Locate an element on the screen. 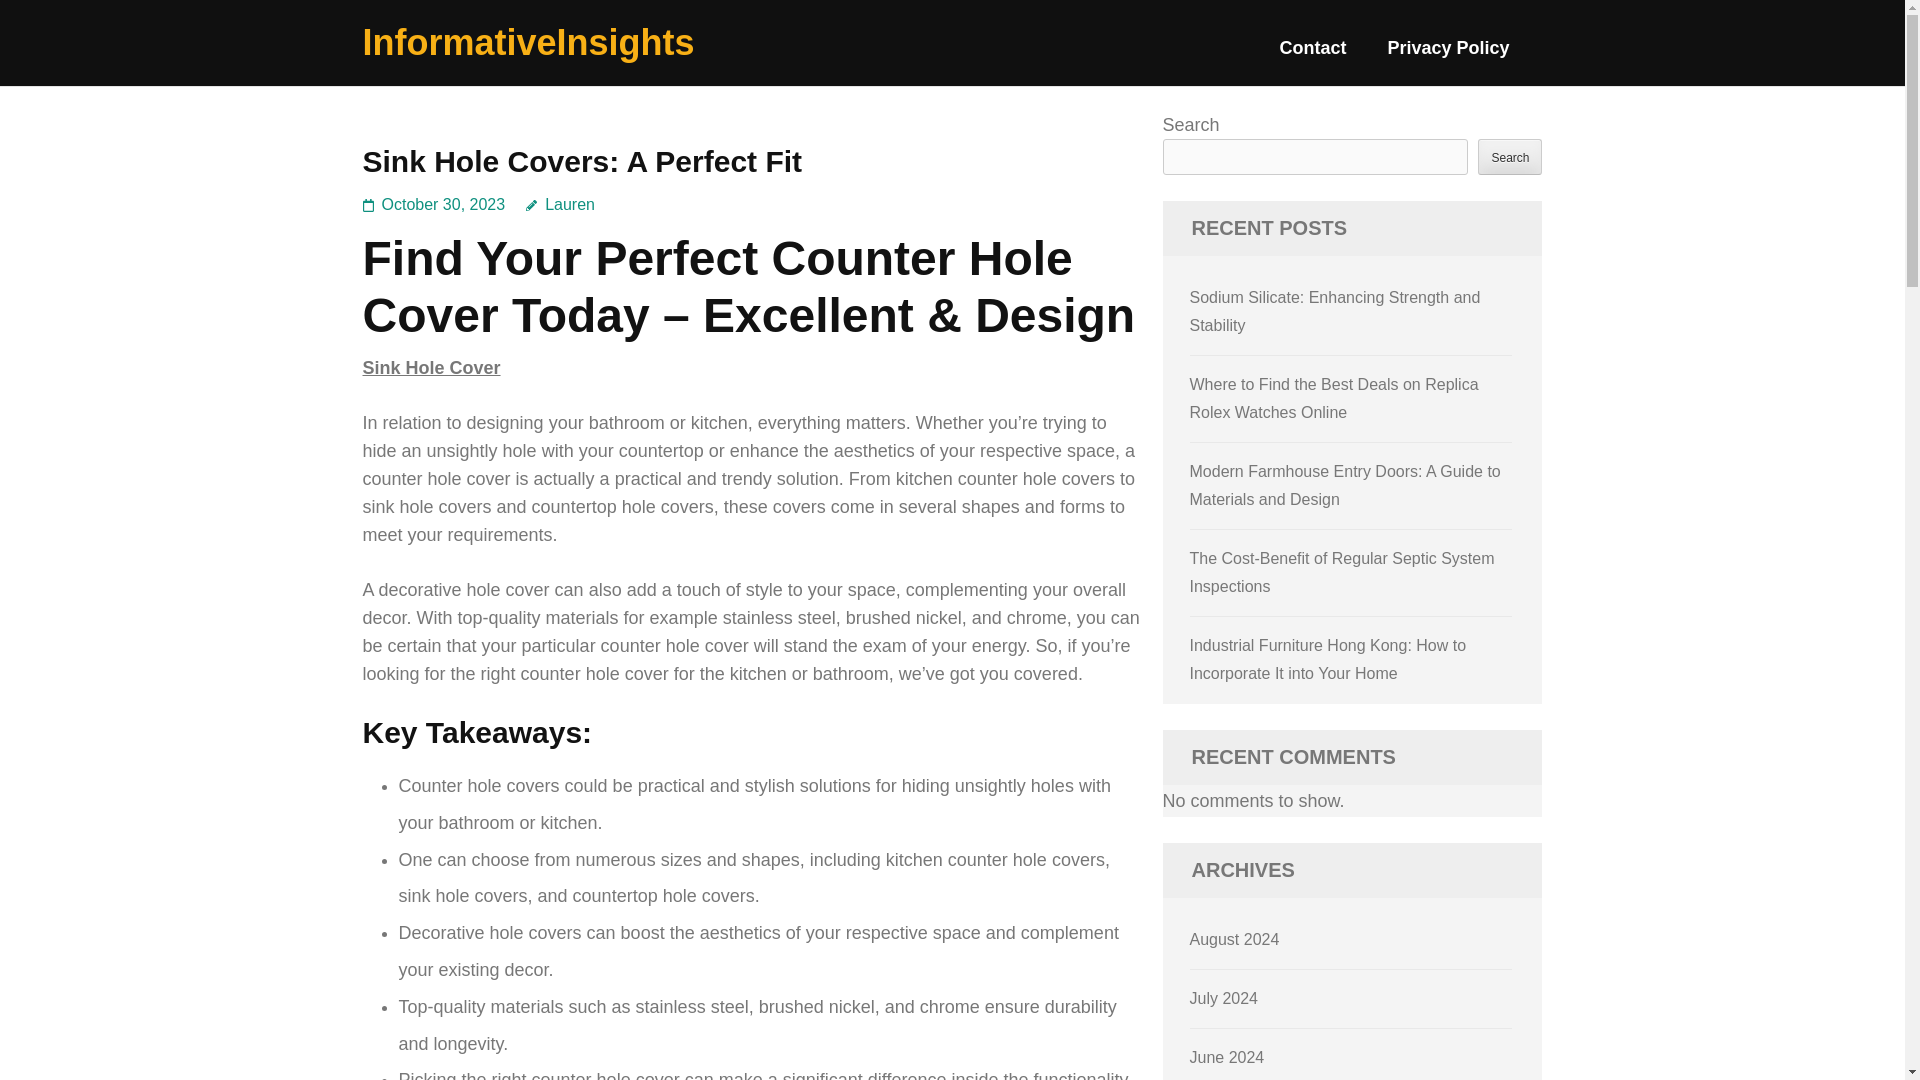  Sodium Silicate: Enhancing Strength and Stability is located at coordinates (1335, 311).